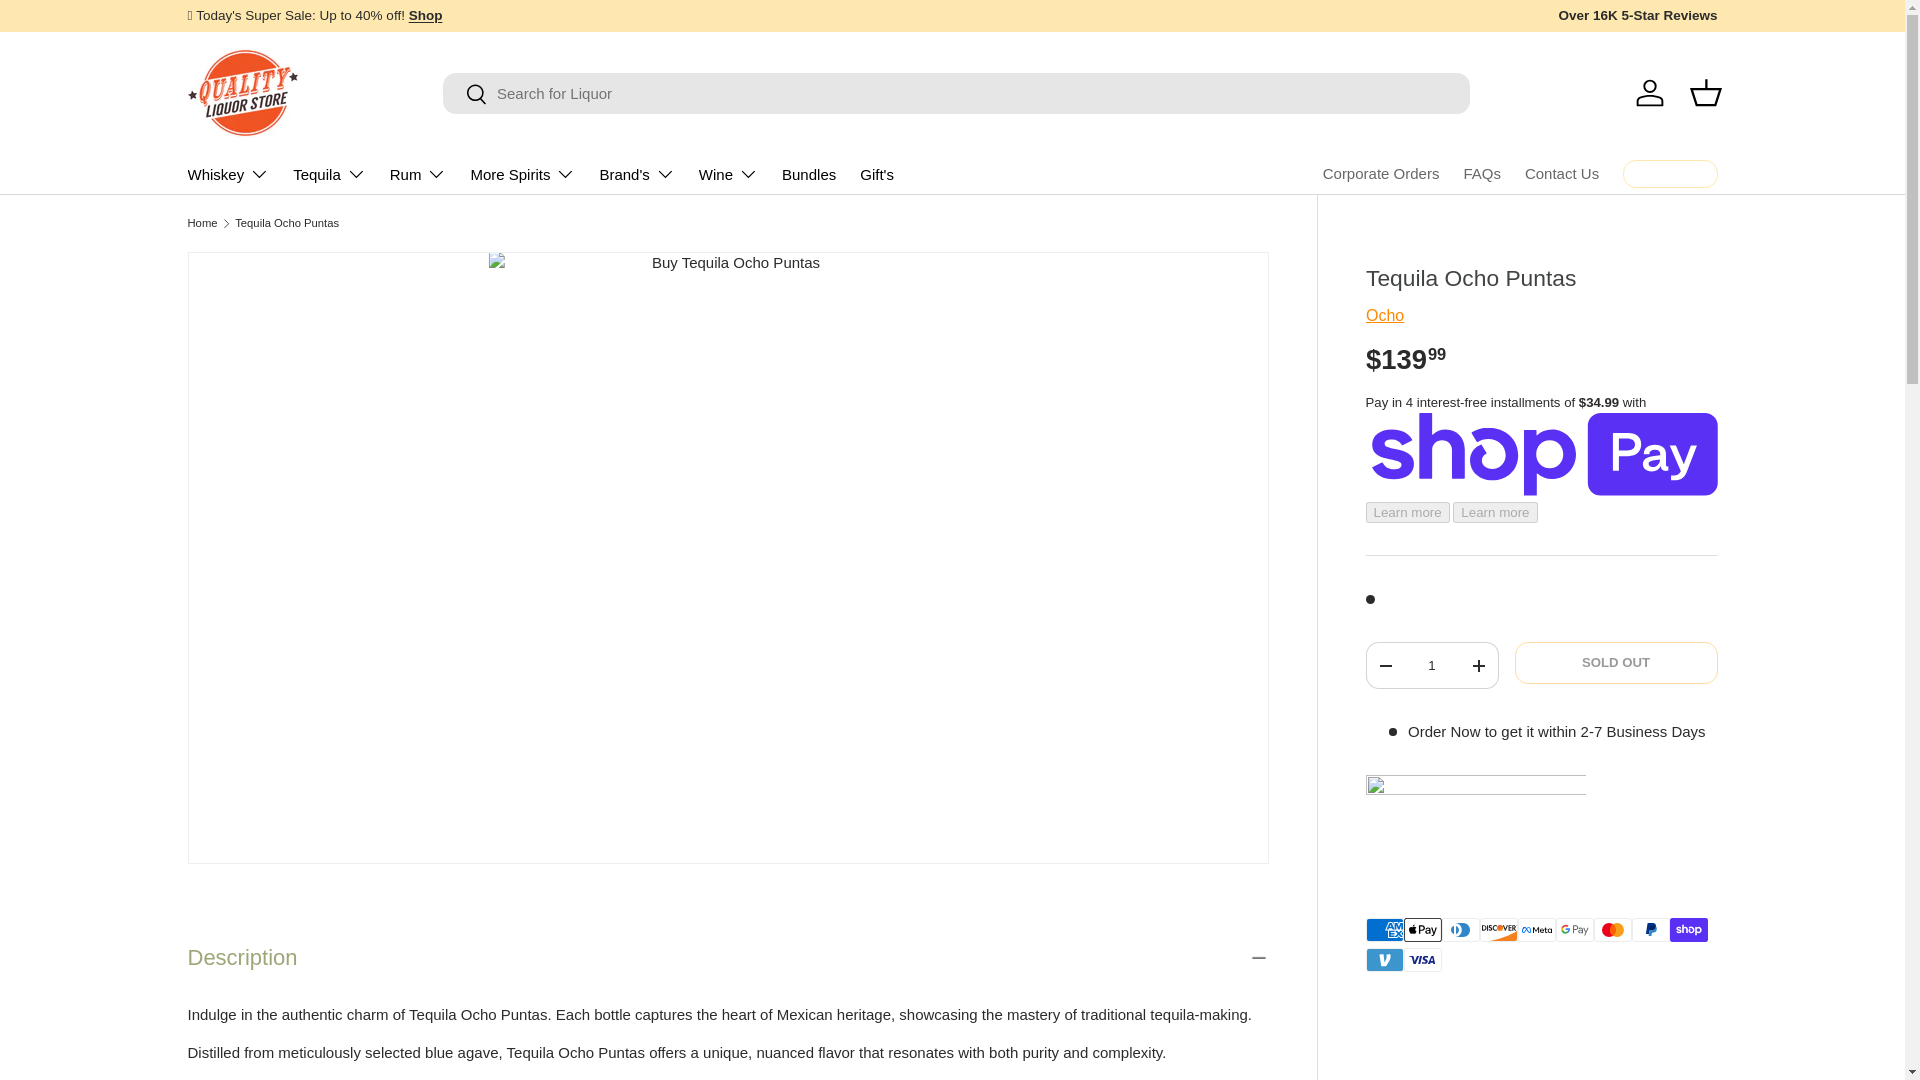 This screenshot has height=1080, width=1920. What do you see at coordinates (1689, 930) in the screenshot?
I see `Shop Pay` at bounding box center [1689, 930].